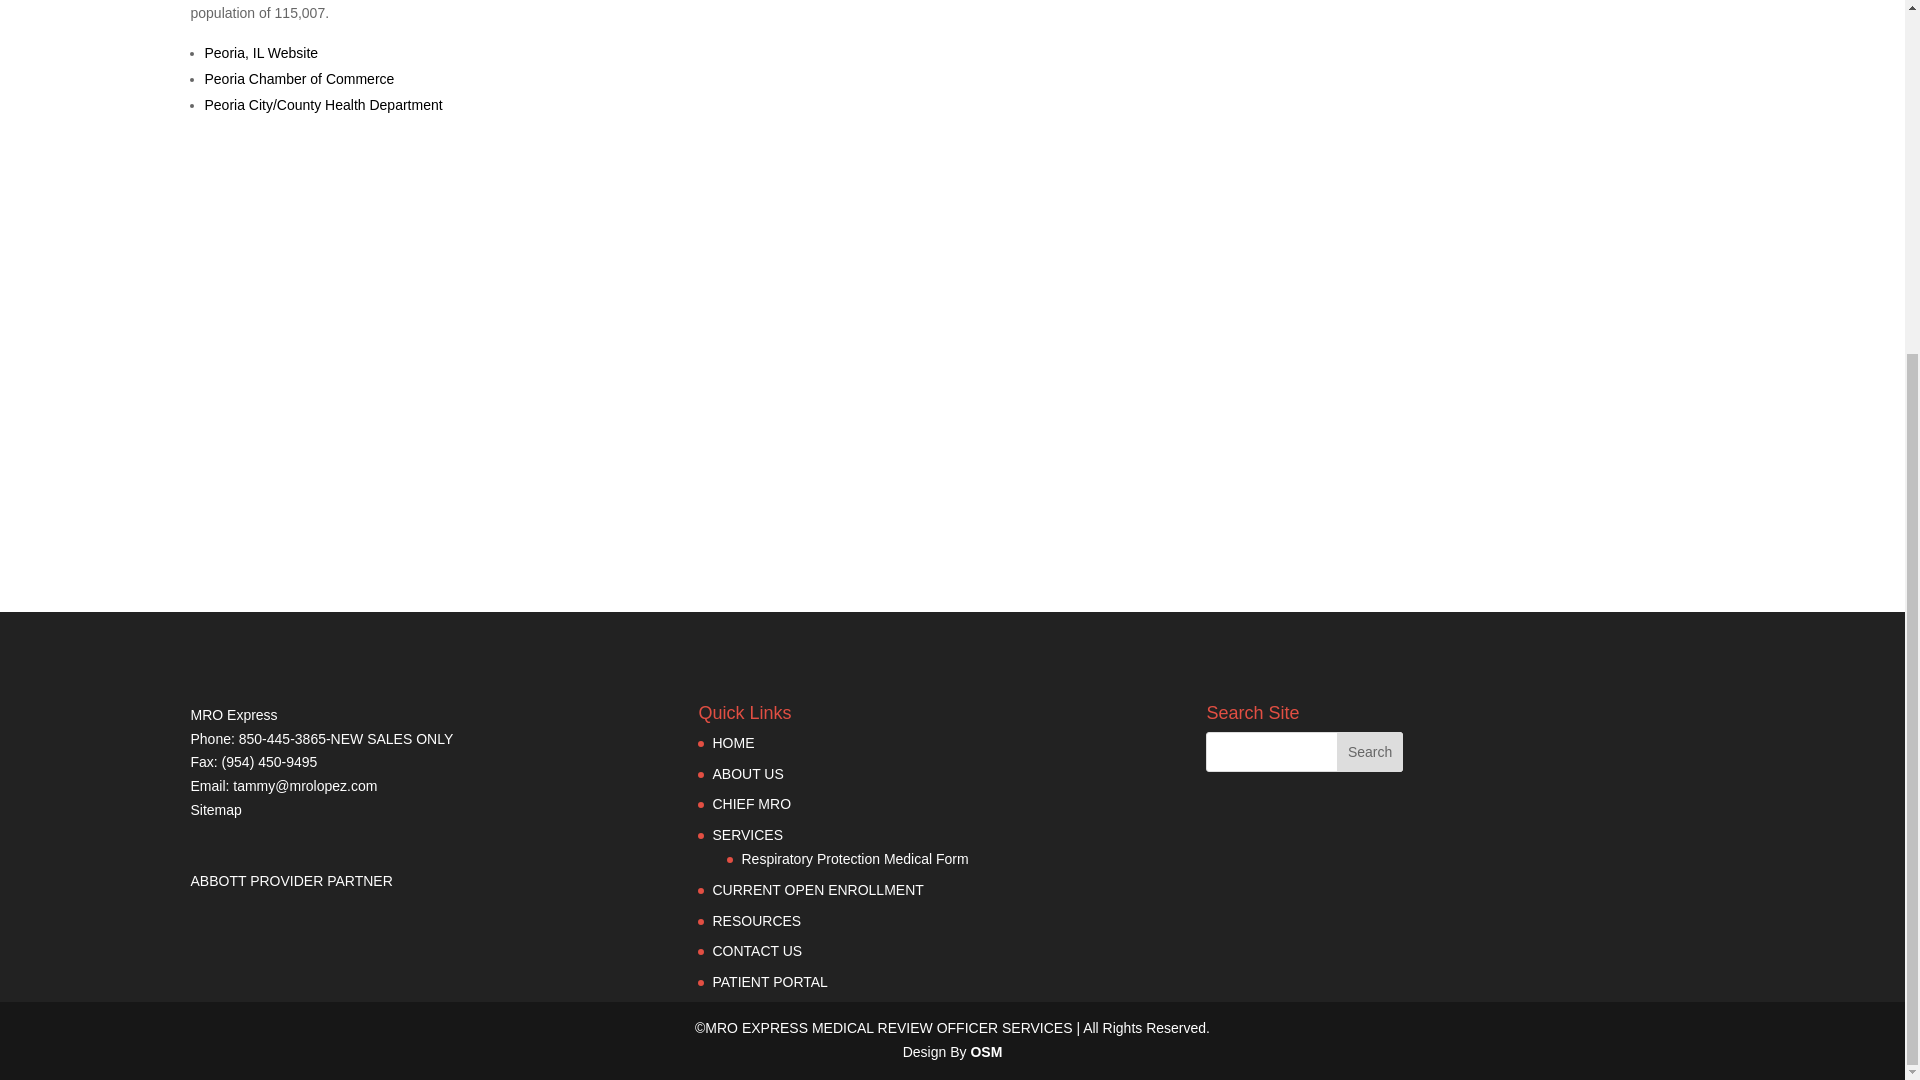  Describe the element at coordinates (1370, 752) in the screenshot. I see `Search` at that location.